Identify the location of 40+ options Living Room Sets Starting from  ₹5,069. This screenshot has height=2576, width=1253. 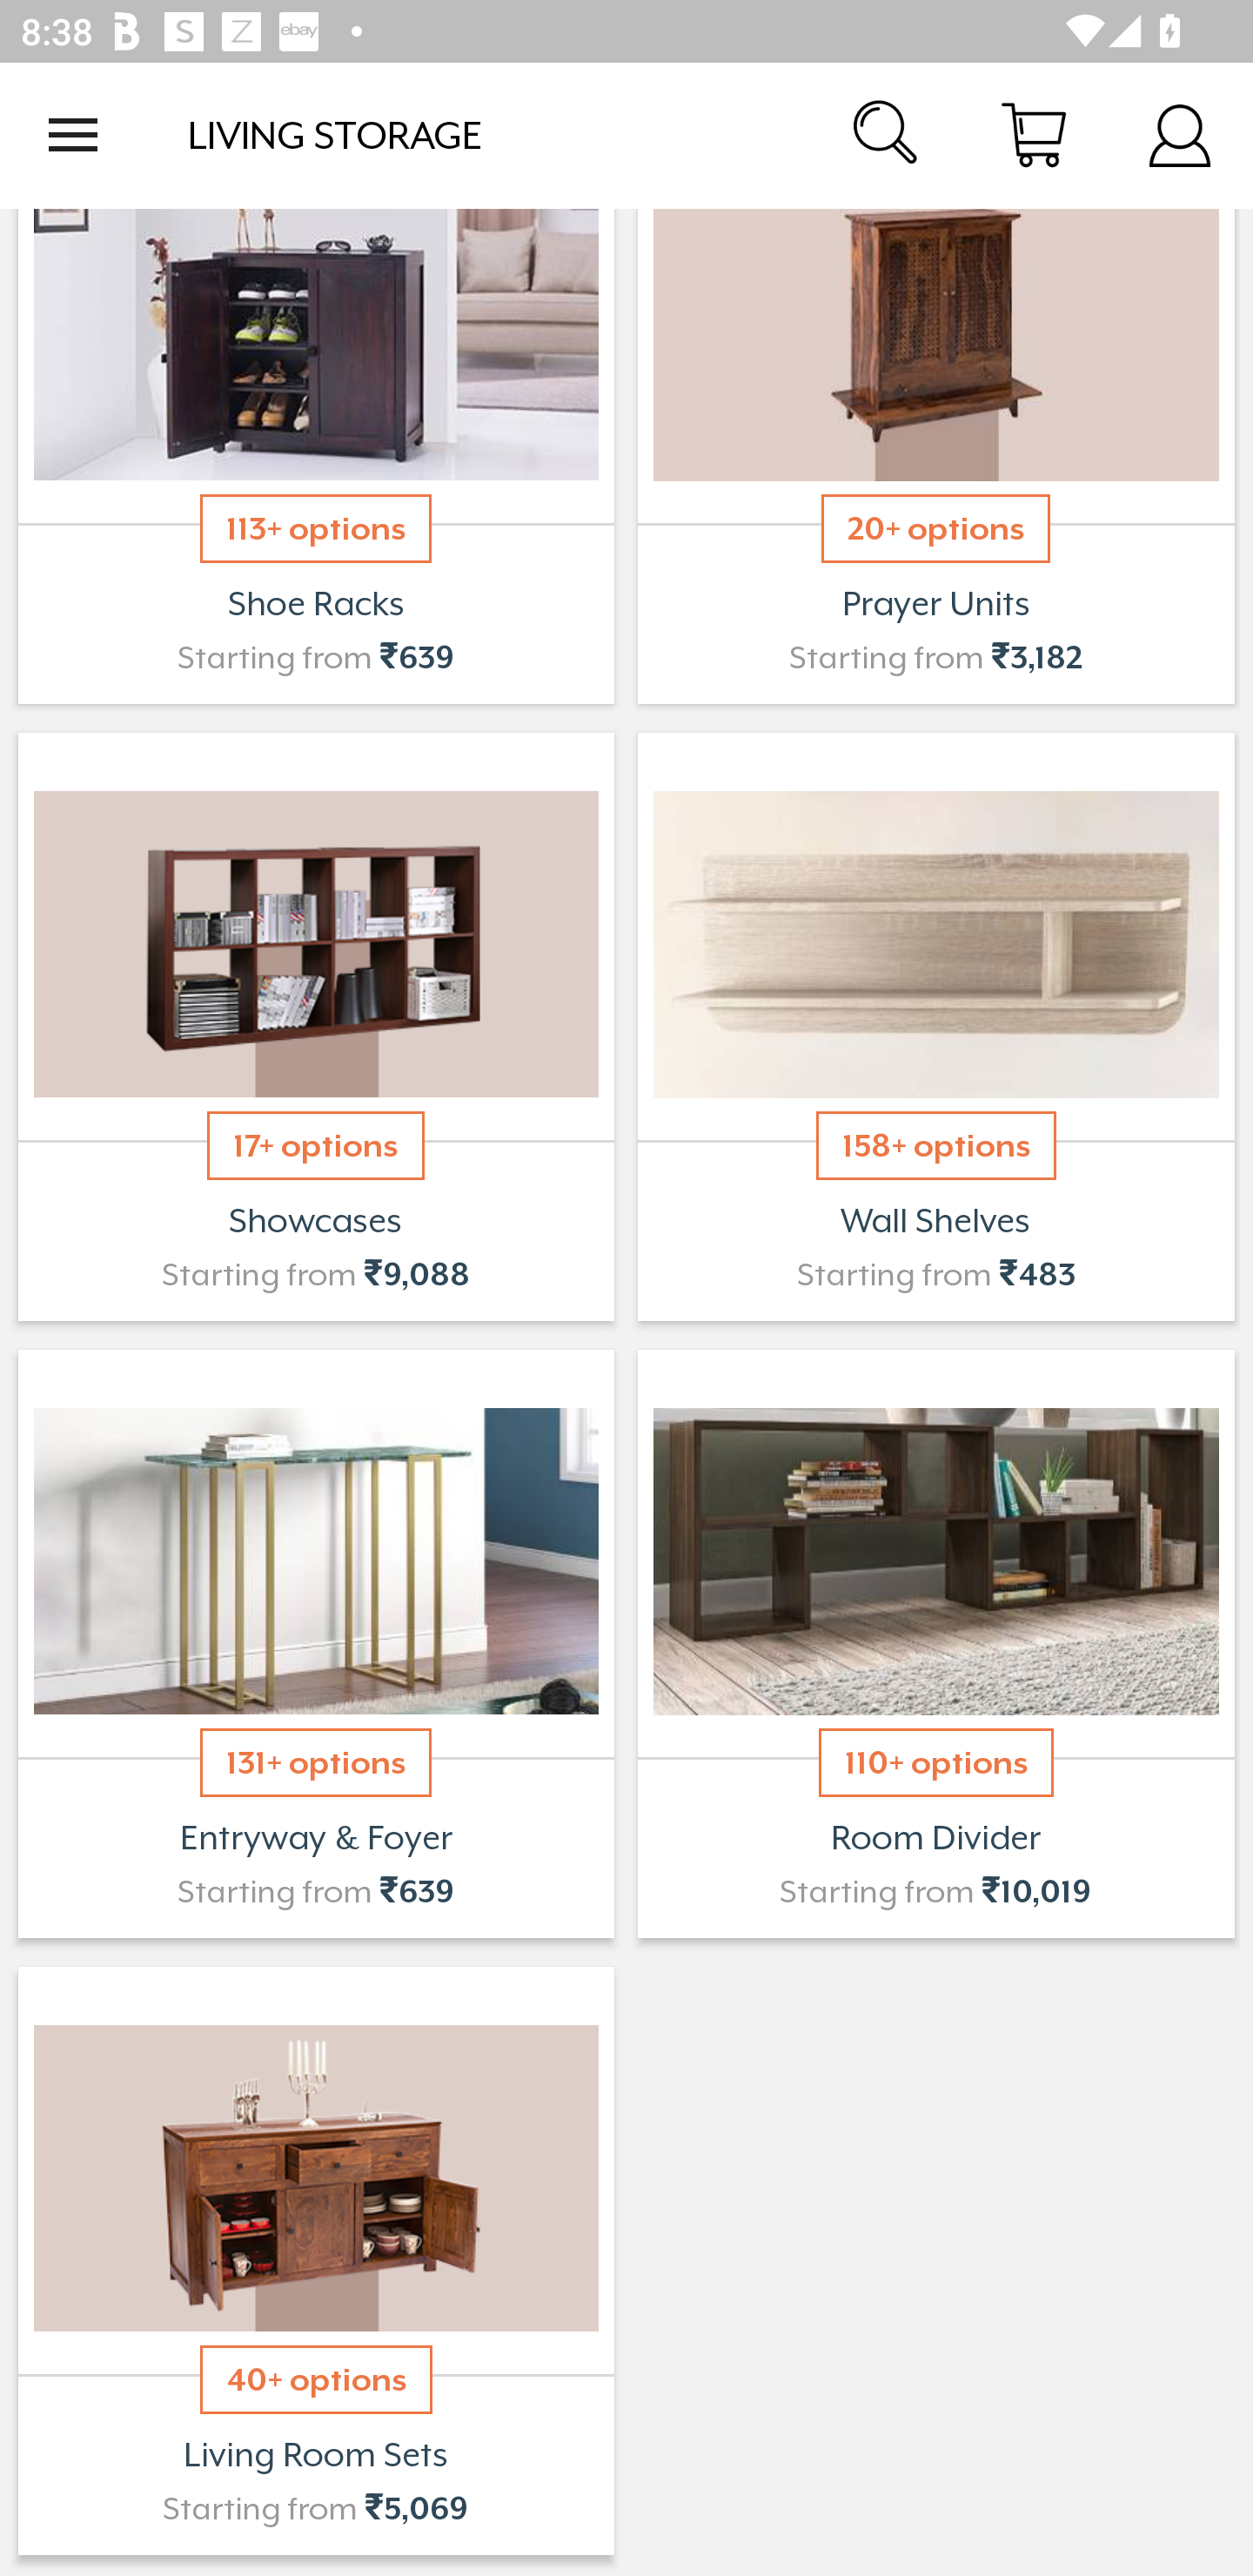
(315, 2260).